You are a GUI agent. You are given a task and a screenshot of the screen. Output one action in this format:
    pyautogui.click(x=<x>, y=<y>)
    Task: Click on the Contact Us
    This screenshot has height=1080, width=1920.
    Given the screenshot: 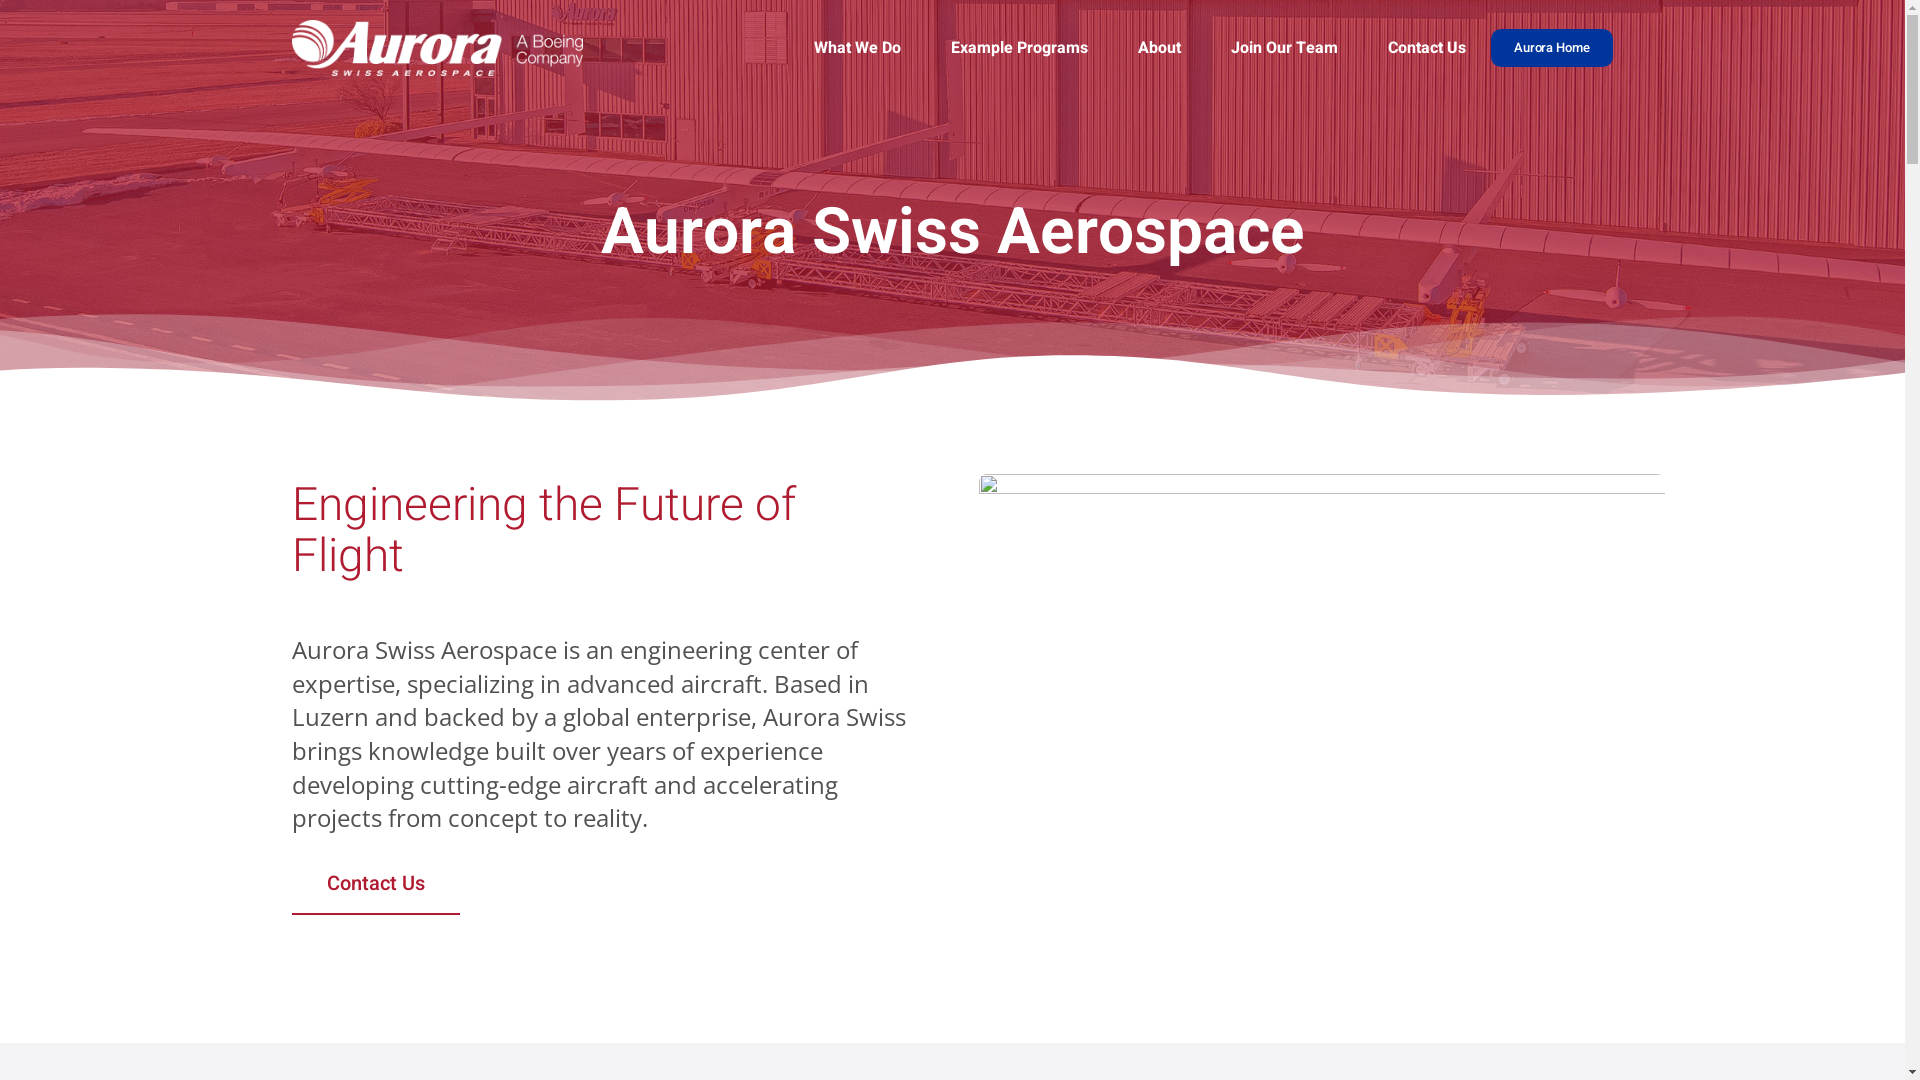 What is the action you would take?
    pyautogui.click(x=1427, y=48)
    